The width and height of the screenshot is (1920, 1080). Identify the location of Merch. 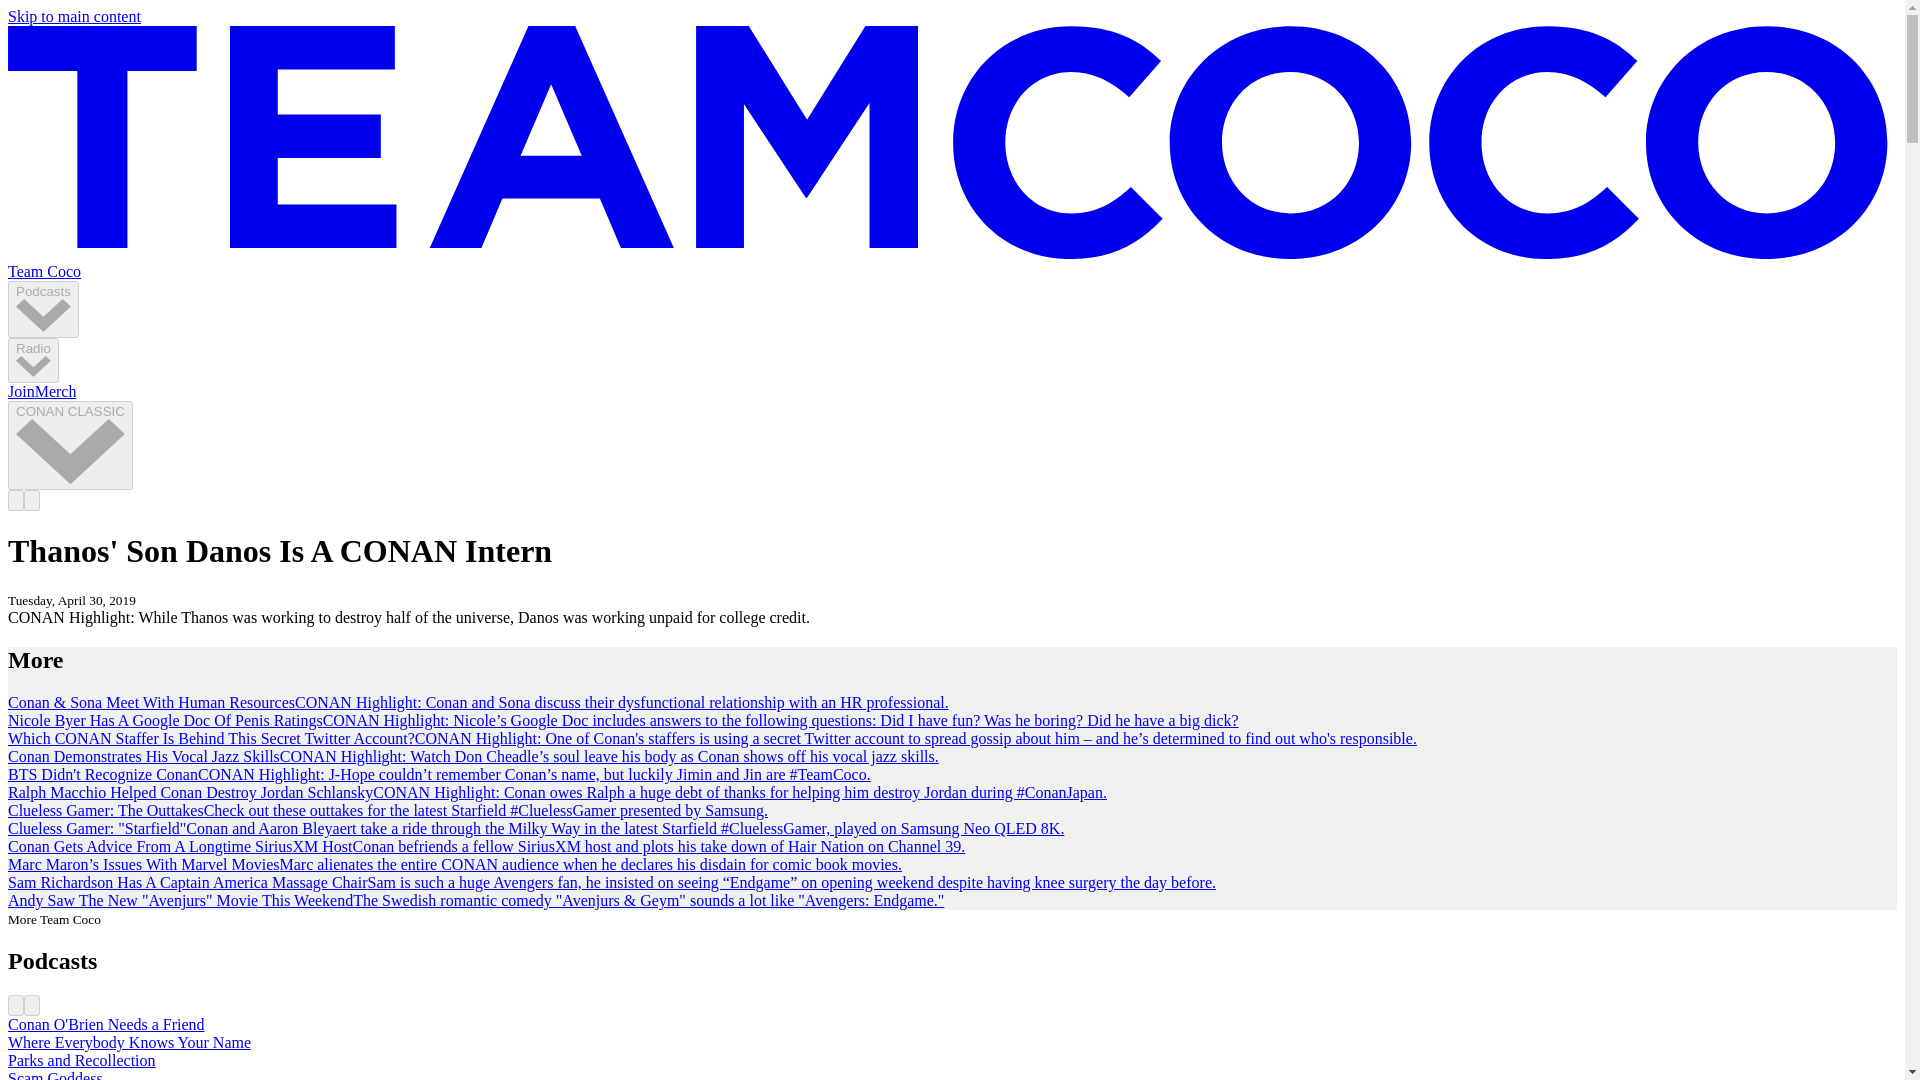
(55, 391).